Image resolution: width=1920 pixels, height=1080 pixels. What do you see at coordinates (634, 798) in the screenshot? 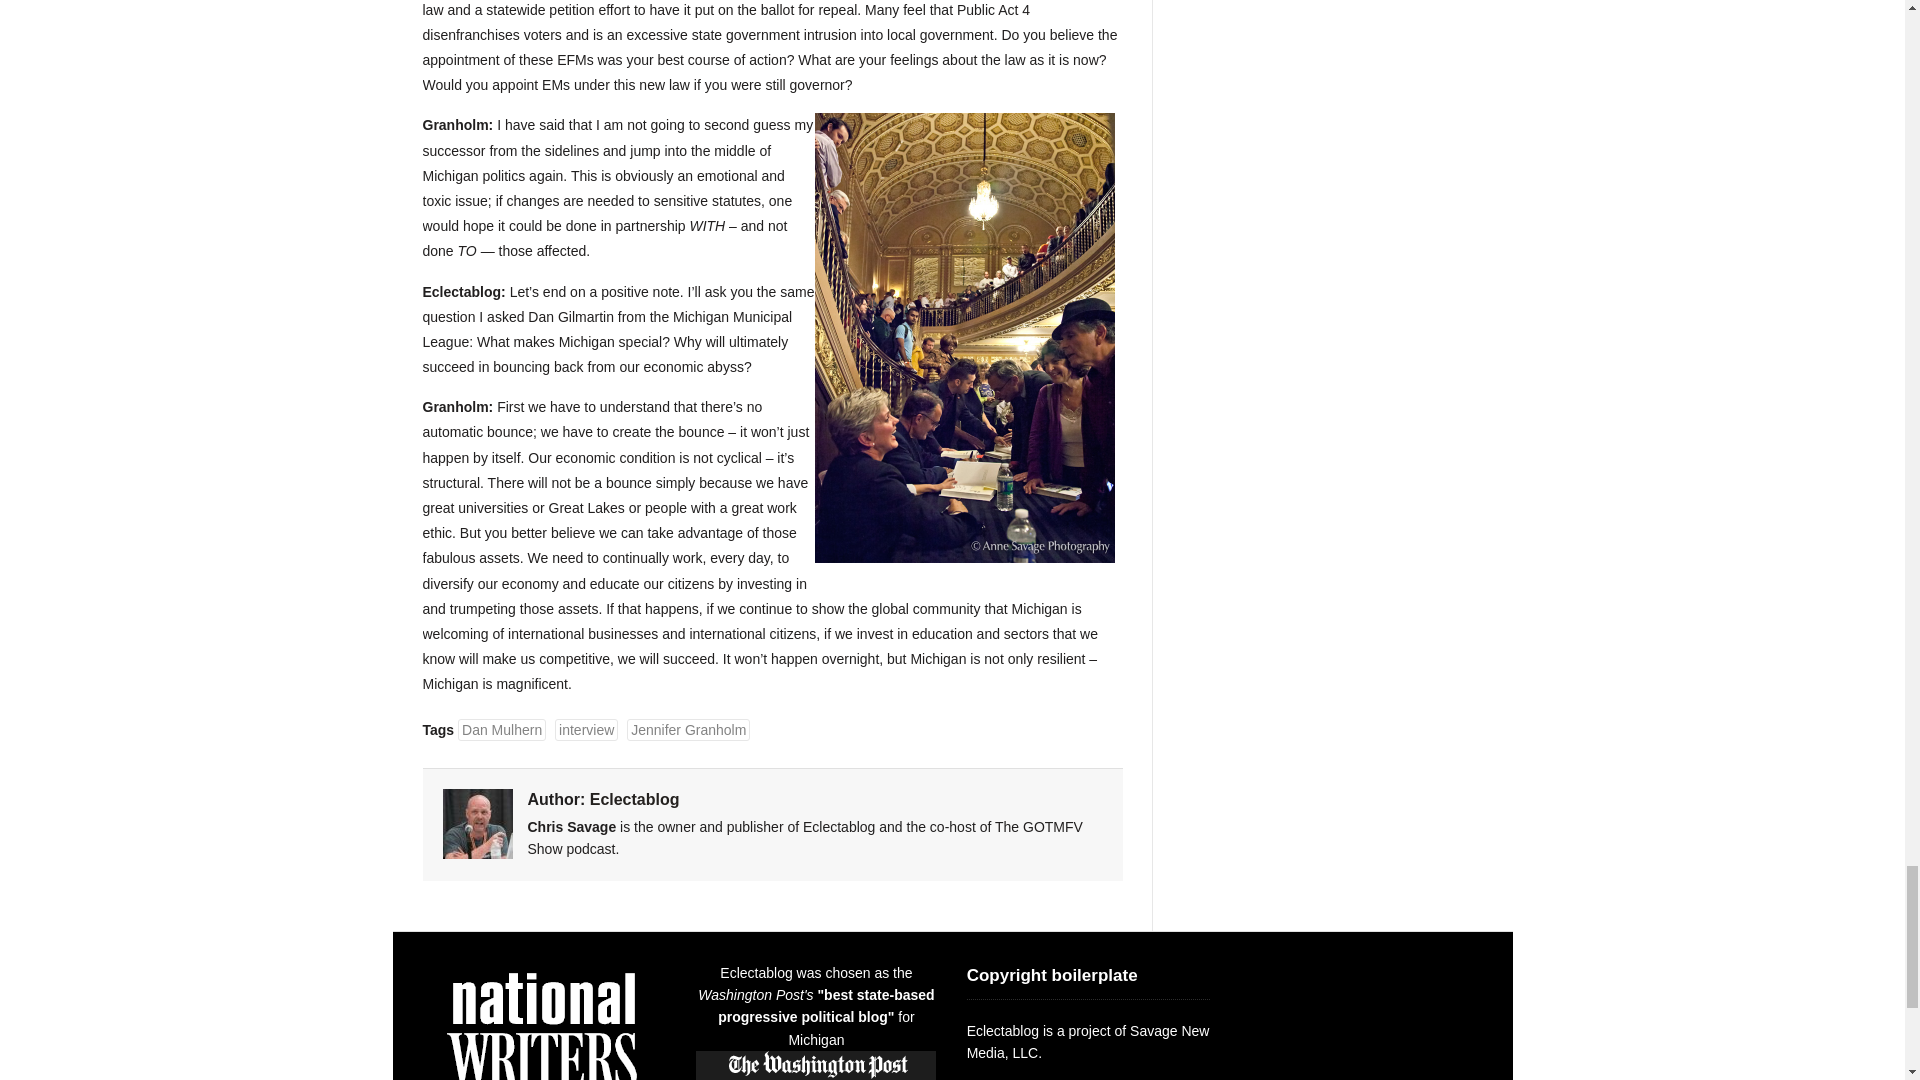
I see `Posts by Eclectablog` at bounding box center [634, 798].